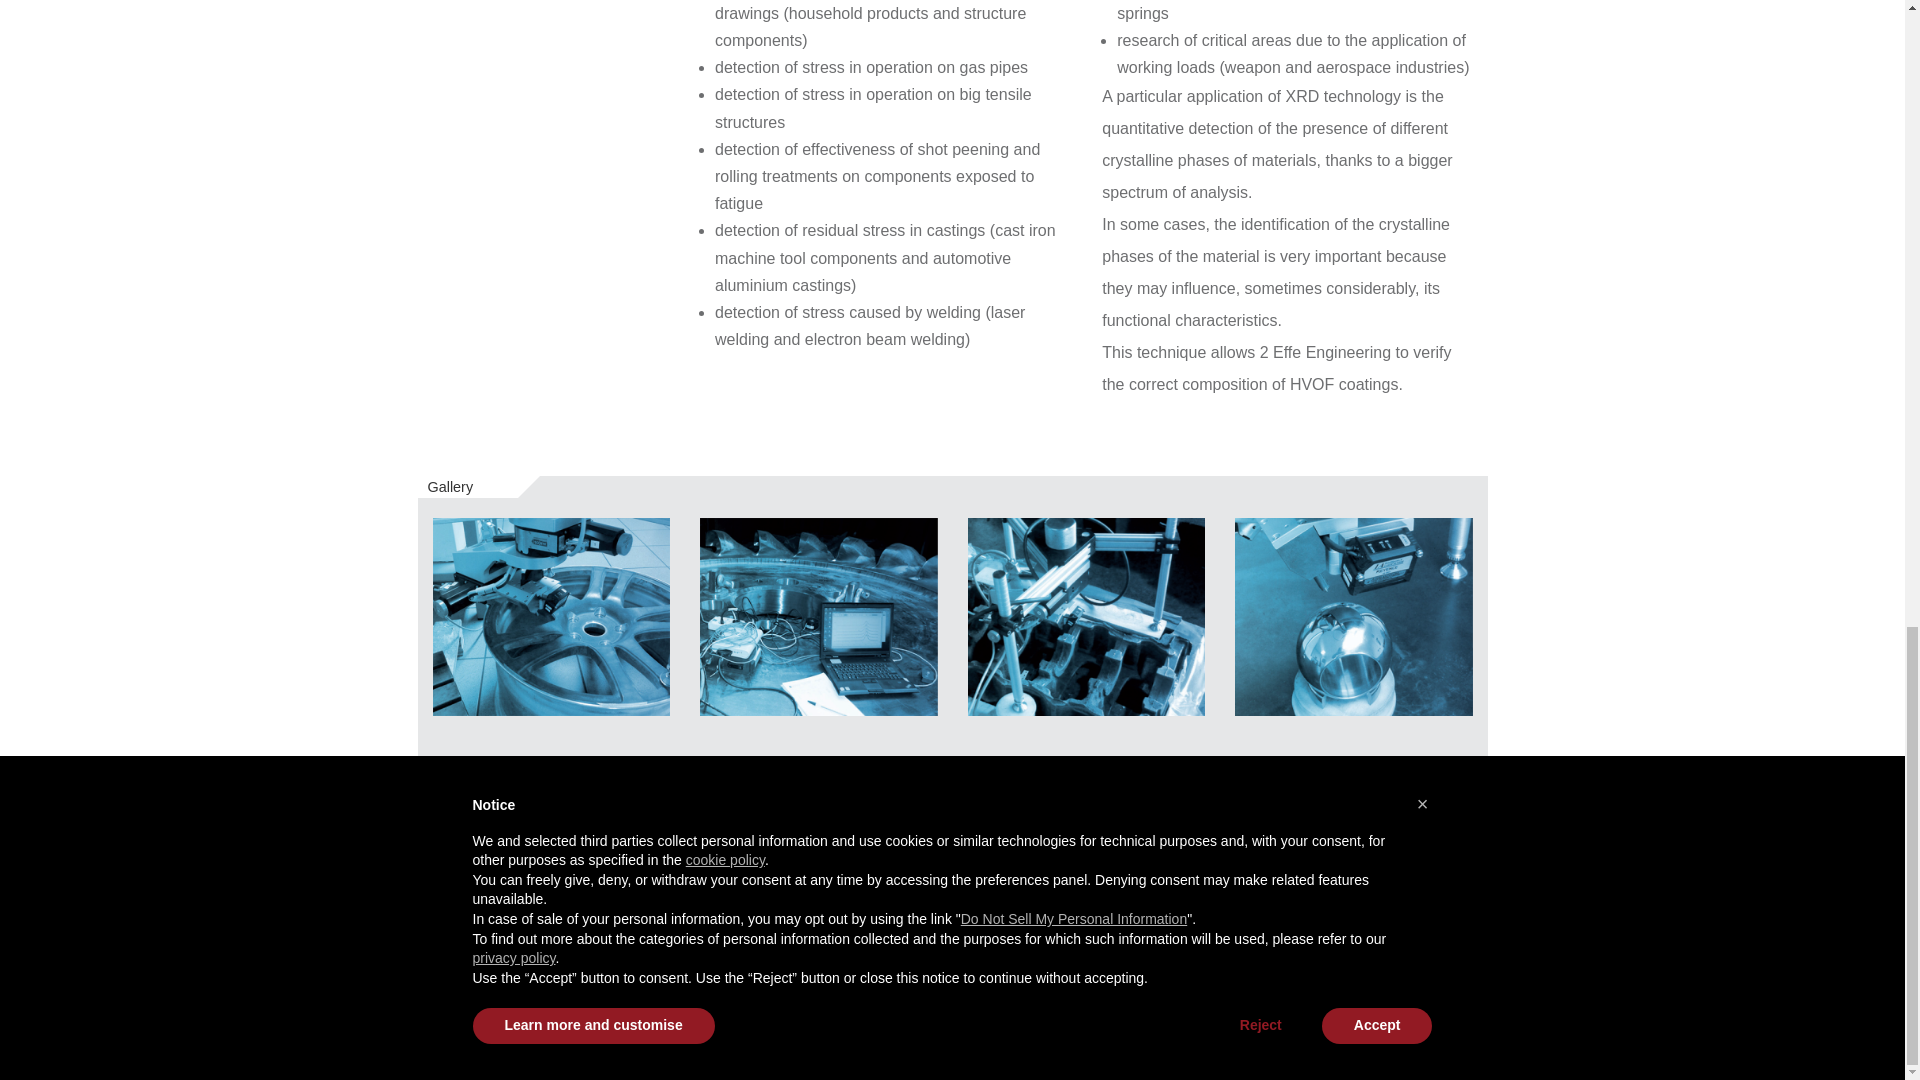 Image resolution: width=1920 pixels, height=1080 pixels. Describe the element at coordinates (551, 616) in the screenshot. I see `Diffrazione dei Raggi X` at that location.